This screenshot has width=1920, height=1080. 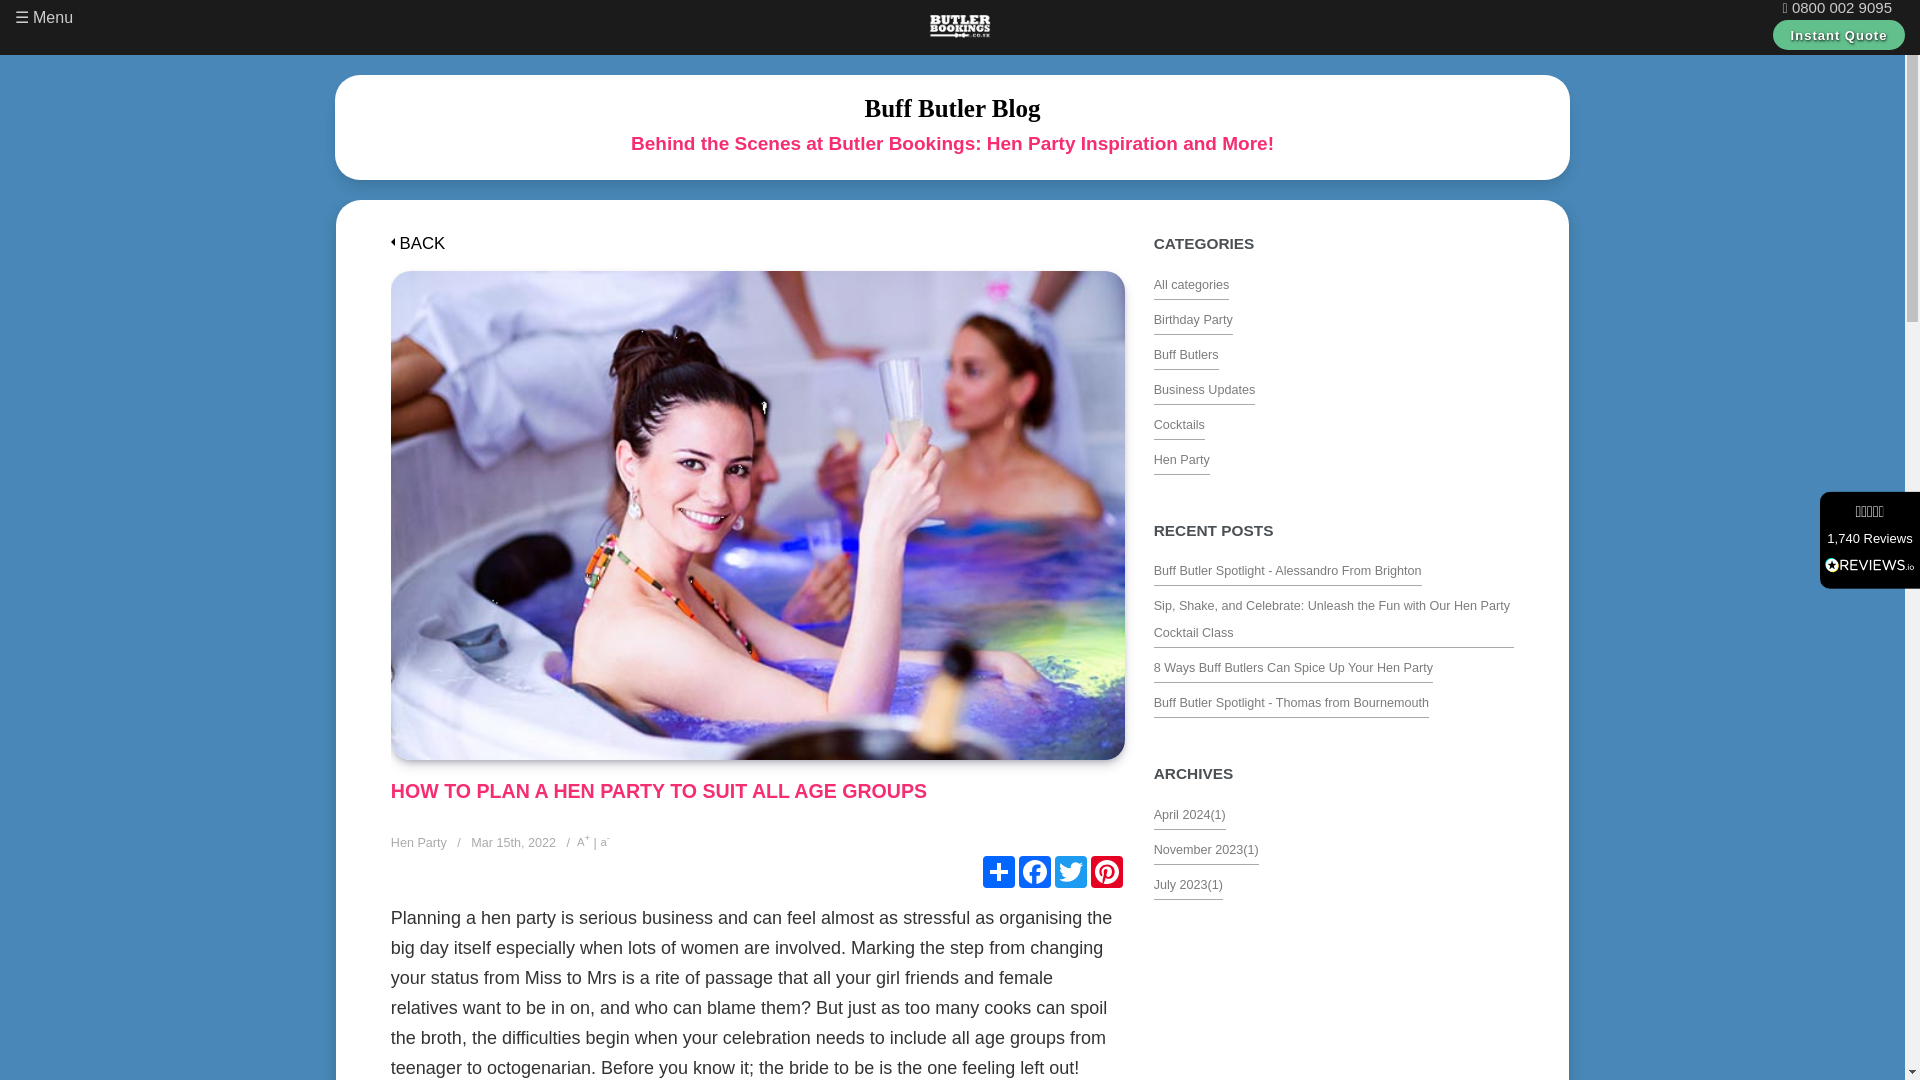 I want to click on Facebook, so click(x=1034, y=872).